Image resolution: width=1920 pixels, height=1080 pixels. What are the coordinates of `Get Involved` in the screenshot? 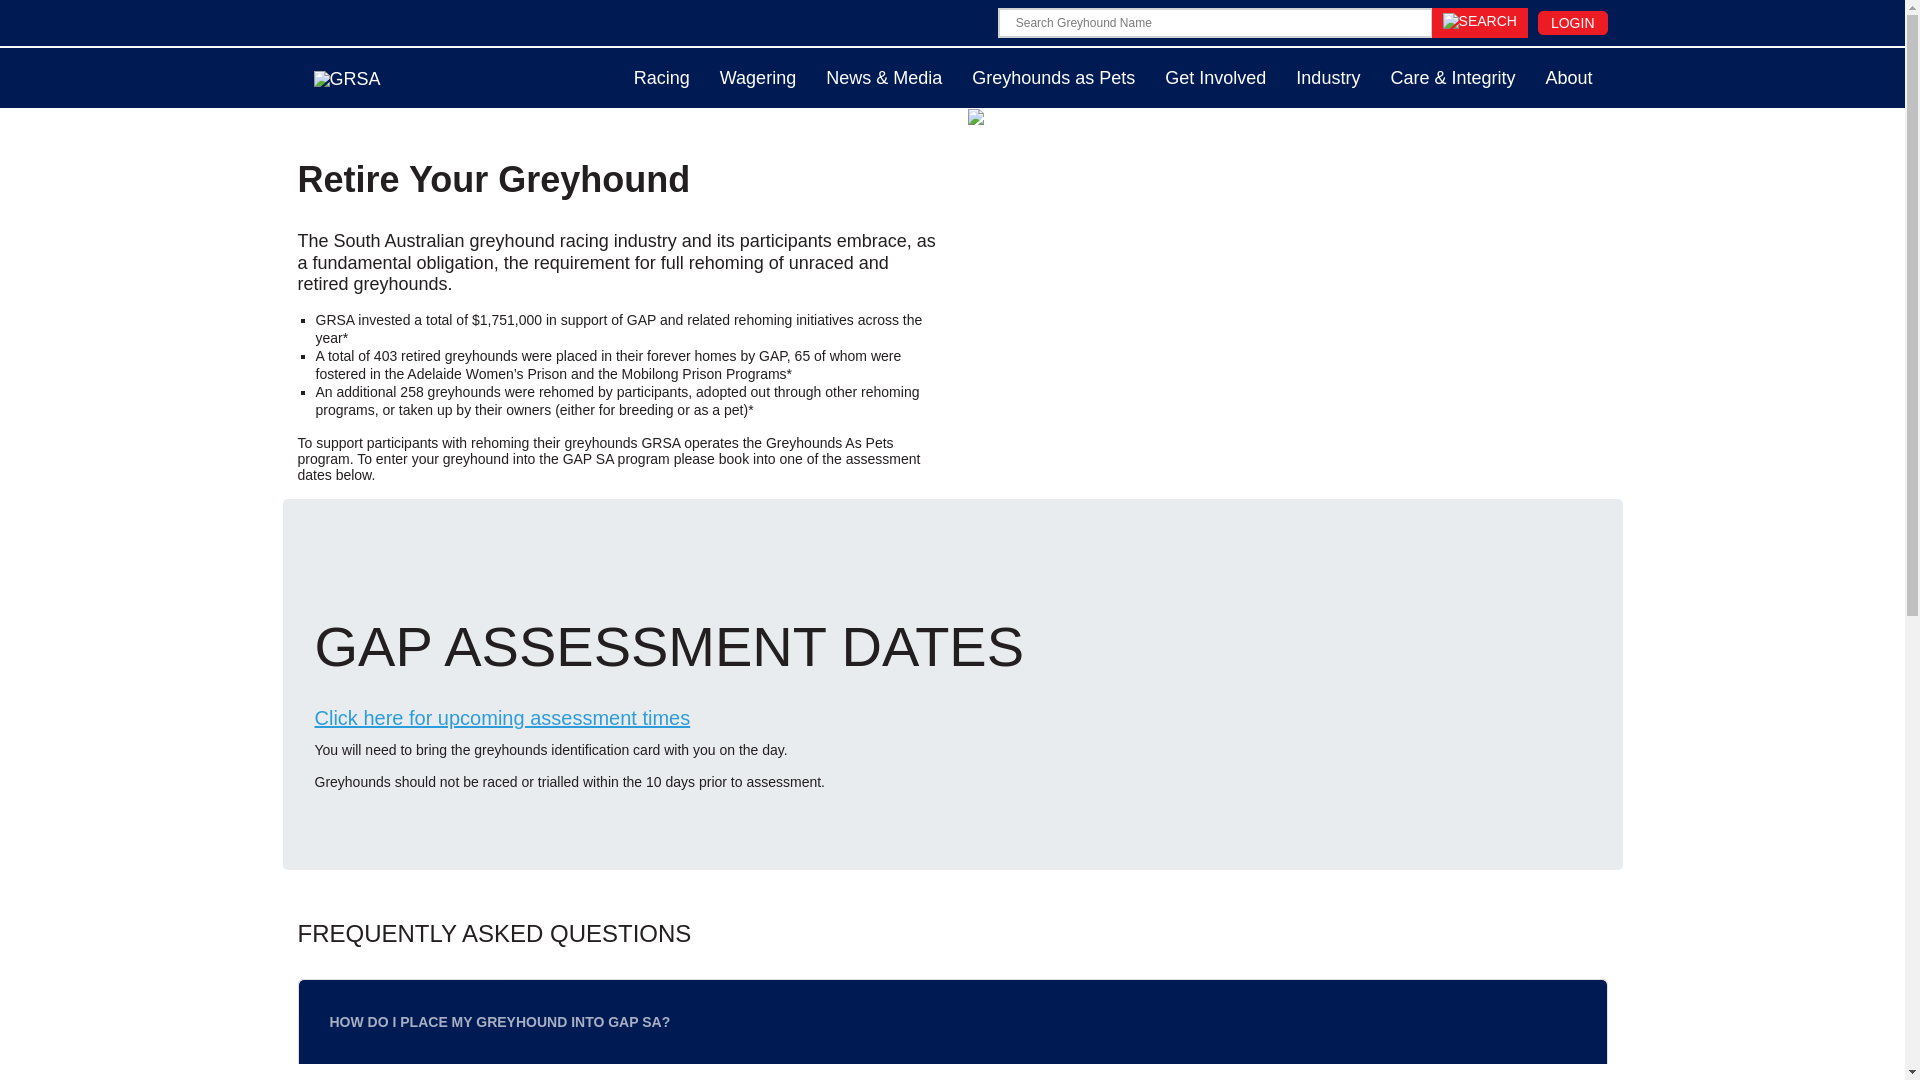 It's located at (1215, 78).